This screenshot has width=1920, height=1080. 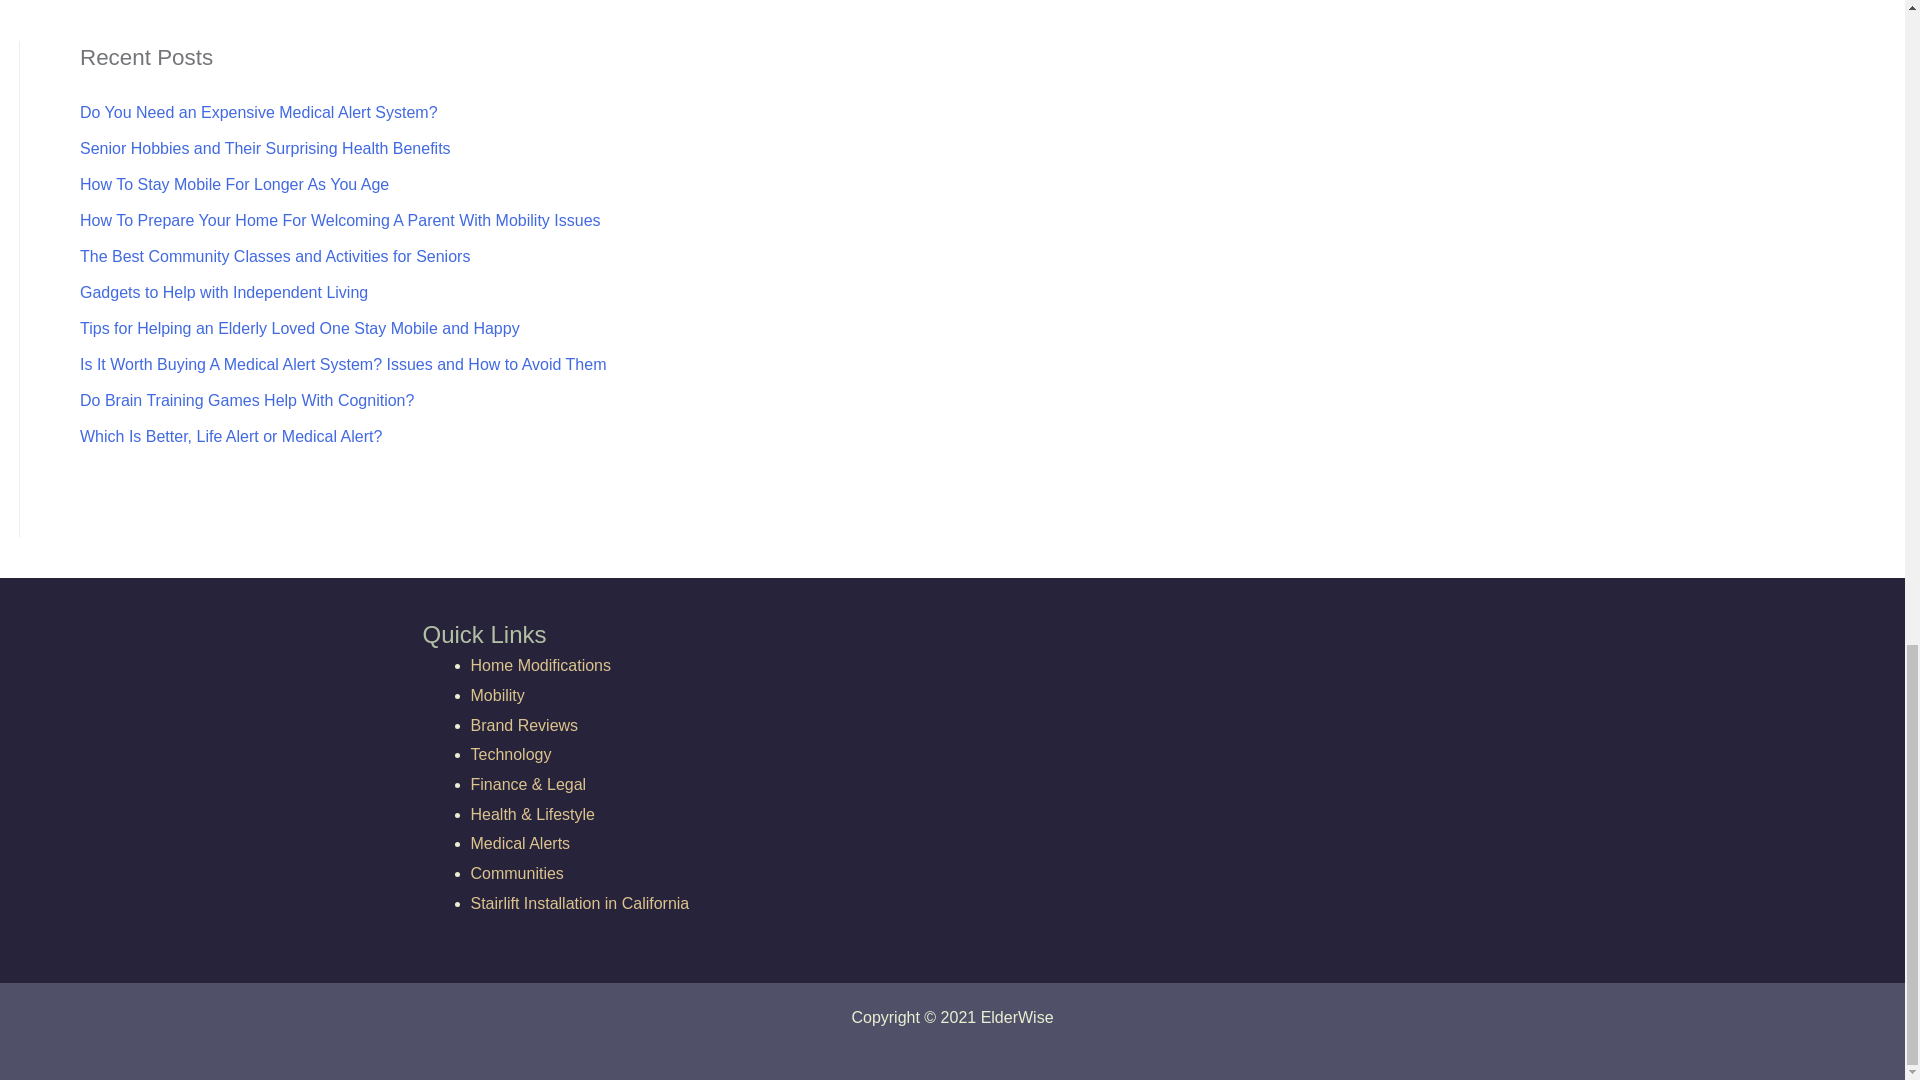 I want to click on Tips for Helping an Elderly Loved One Stay Mobile and Happy, so click(x=300, y=328).